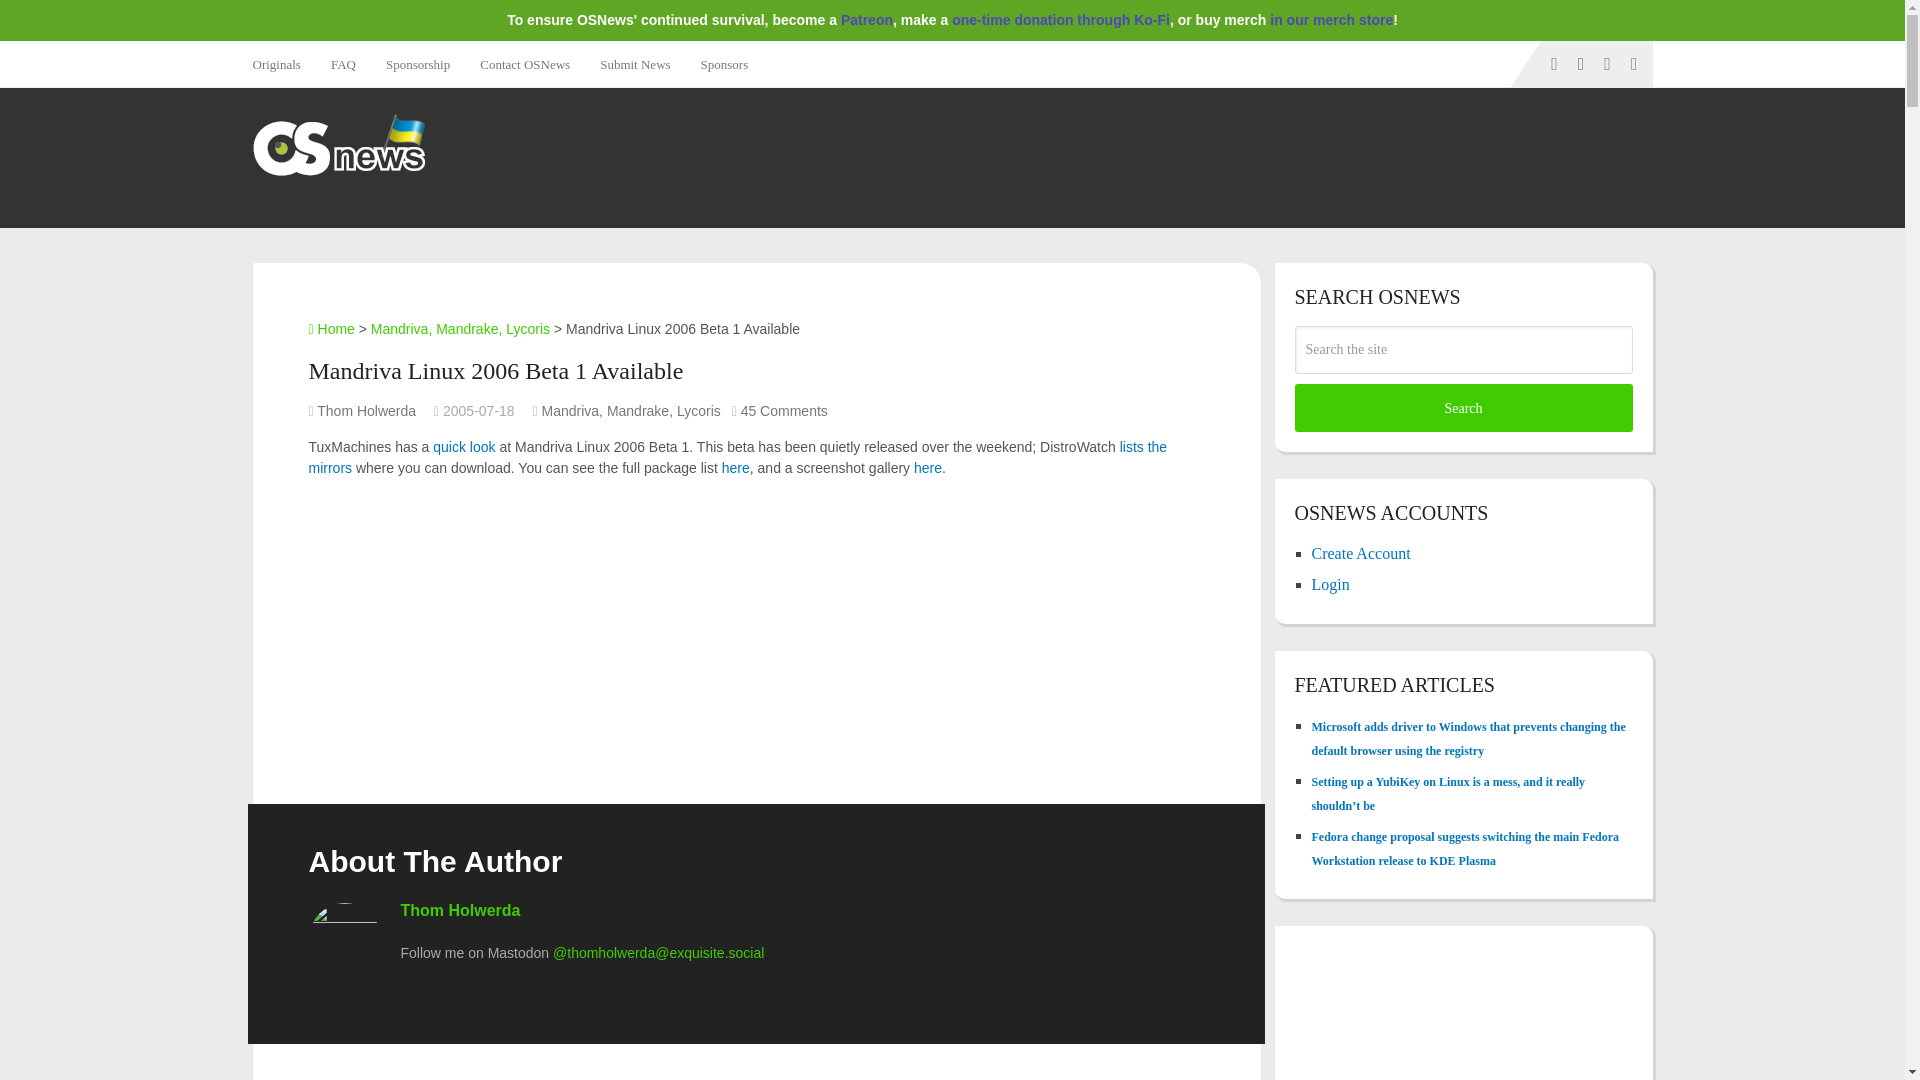 The image size is (1920, 1080). Describe the element at coordinates (866, 20) in the screenshot. I see `Patreon` at that location.